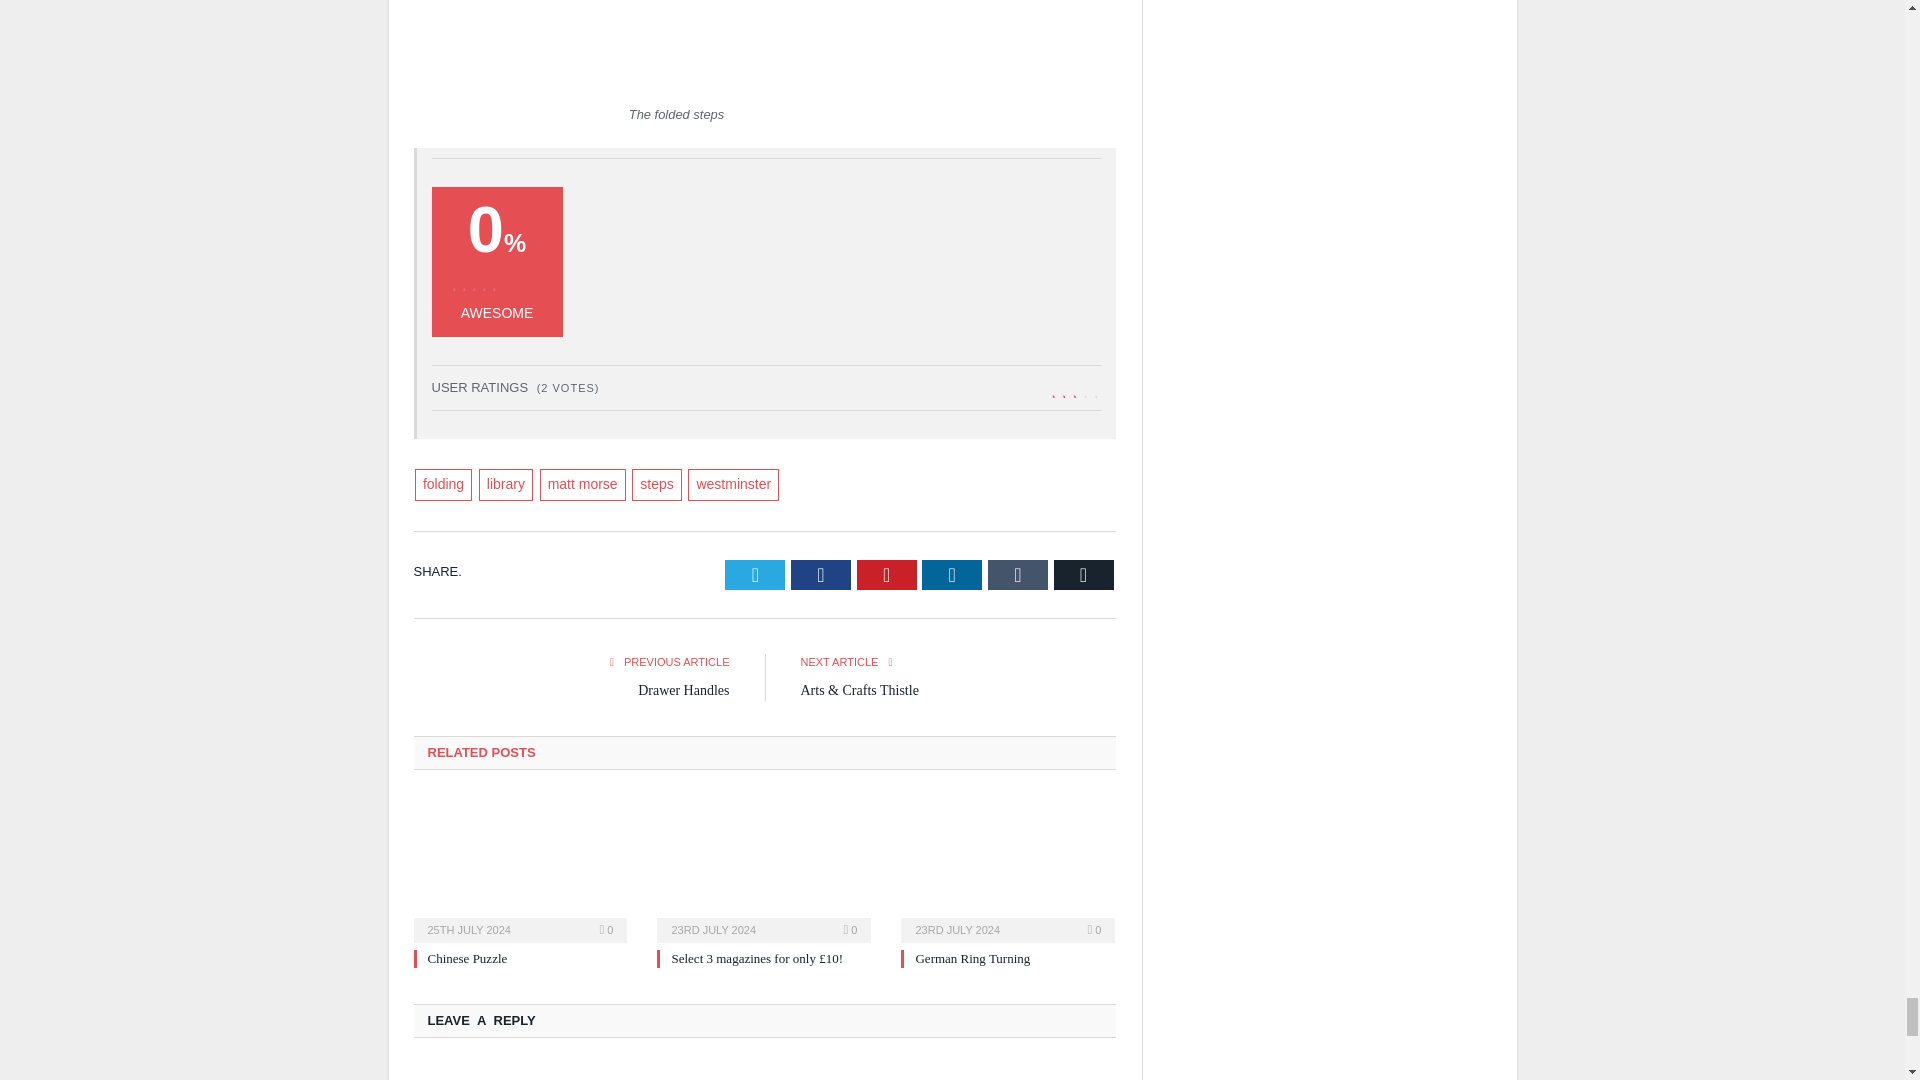 This screenshot has width=1920, height=1080. What do you see at coordinates (520, 868) in the screenshot?
I see `Chinese Puzzle` at bounding box center [520, 868].